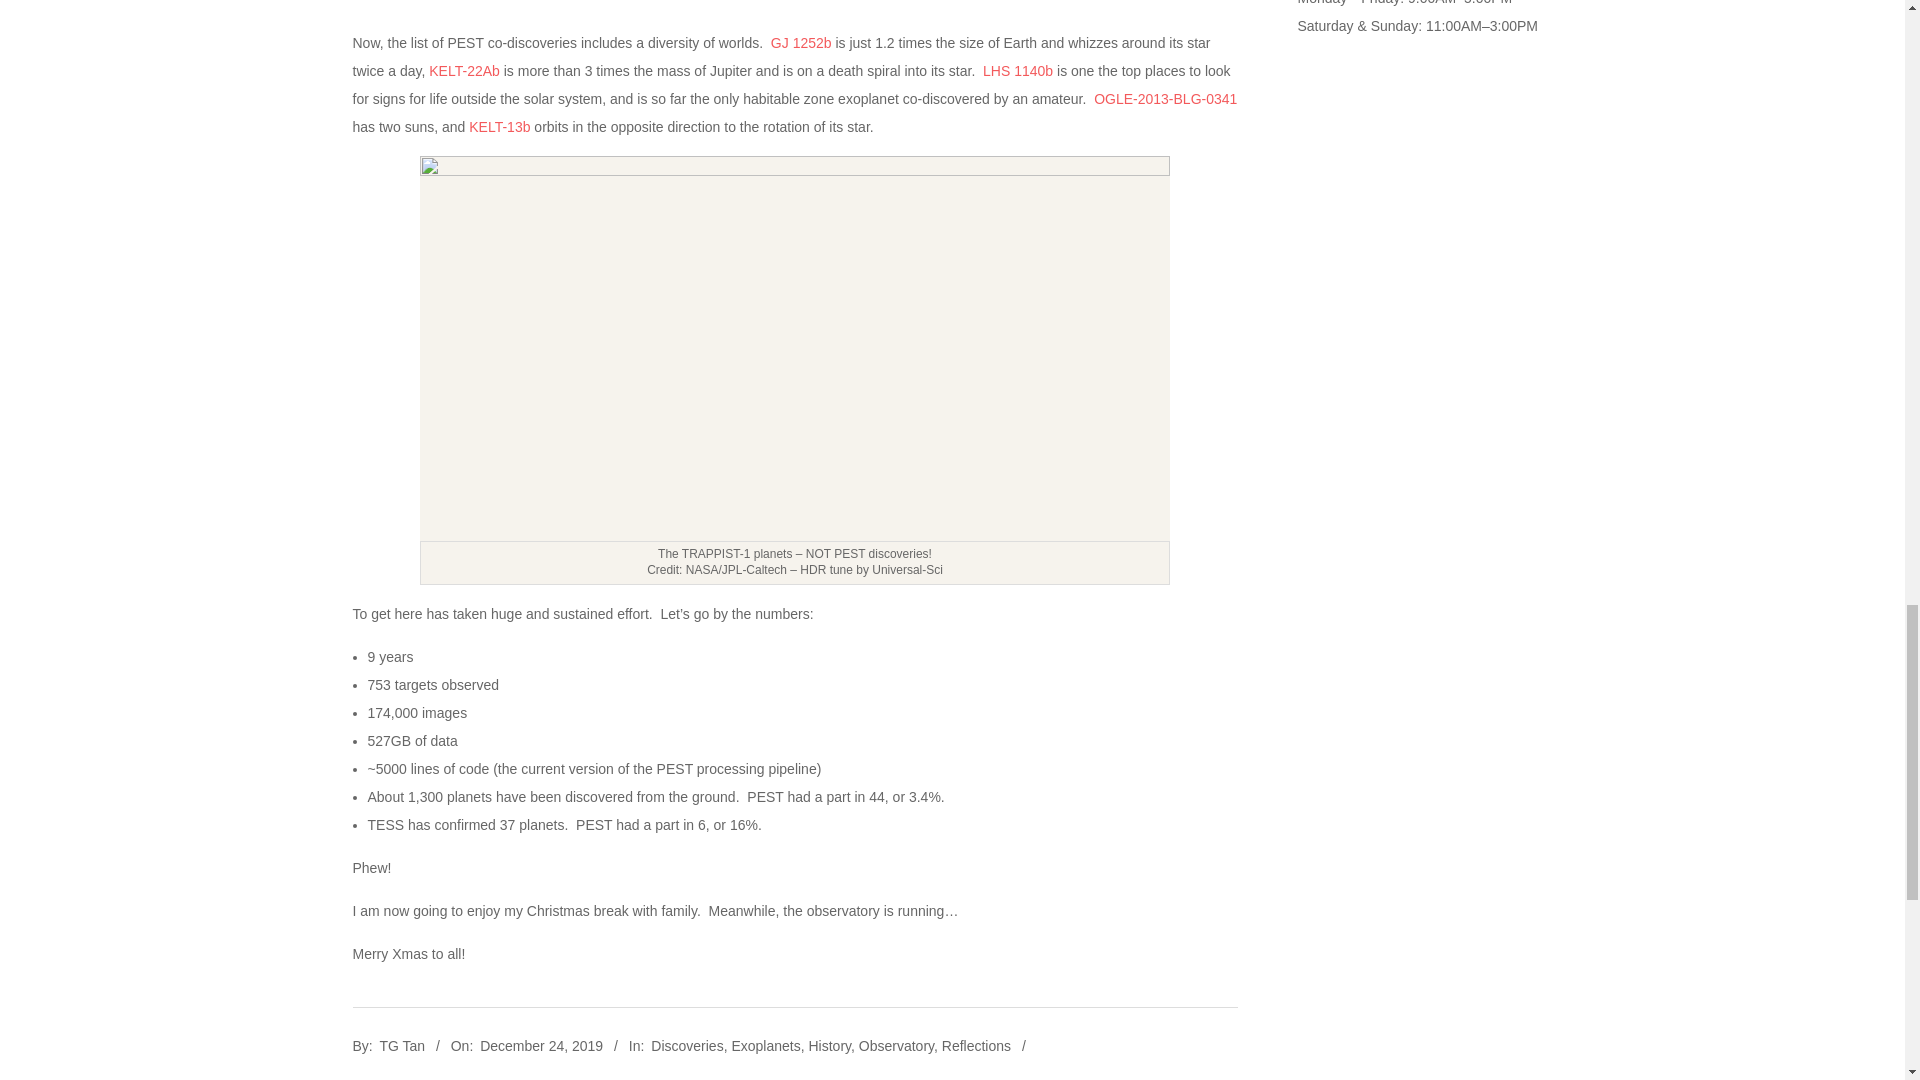  I want to click on Exoplanets, so click(766, 1046).